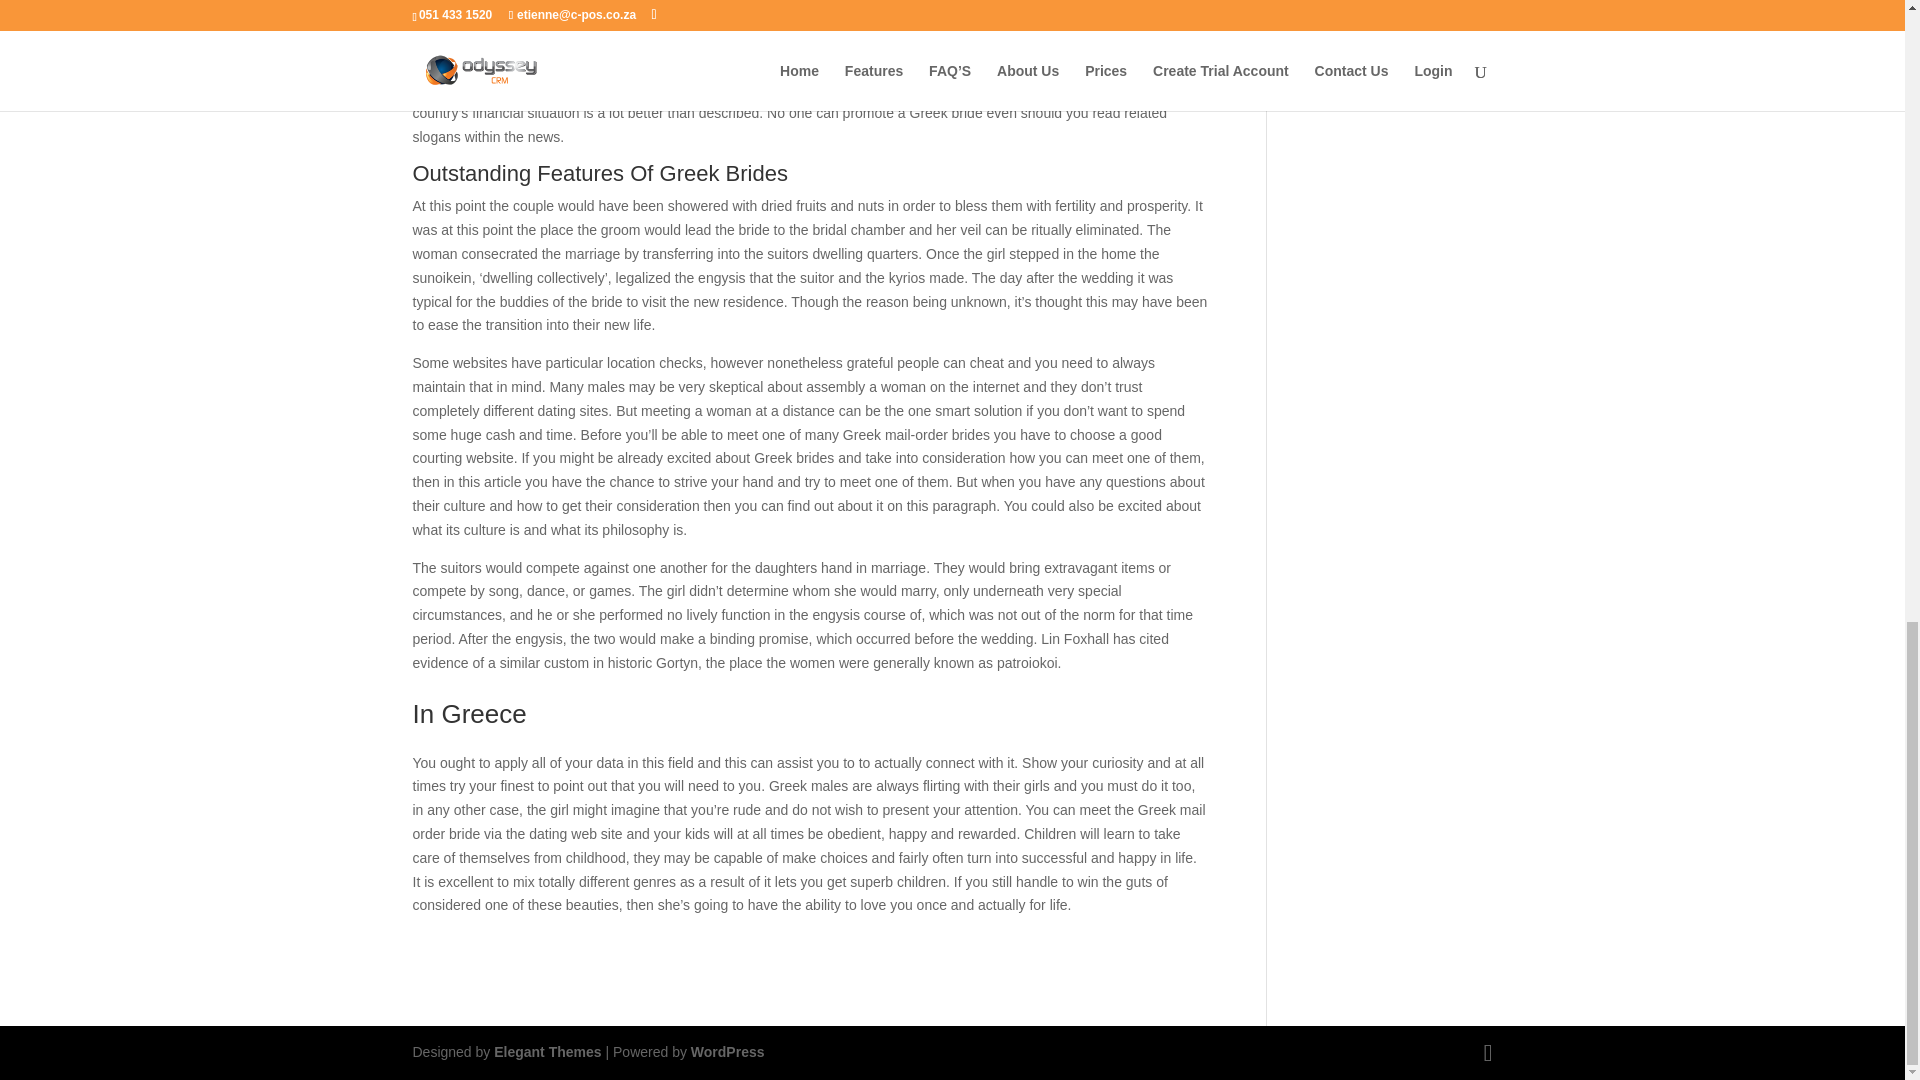  I want to click on Premium WordPress Themes, so click(546, 1052).